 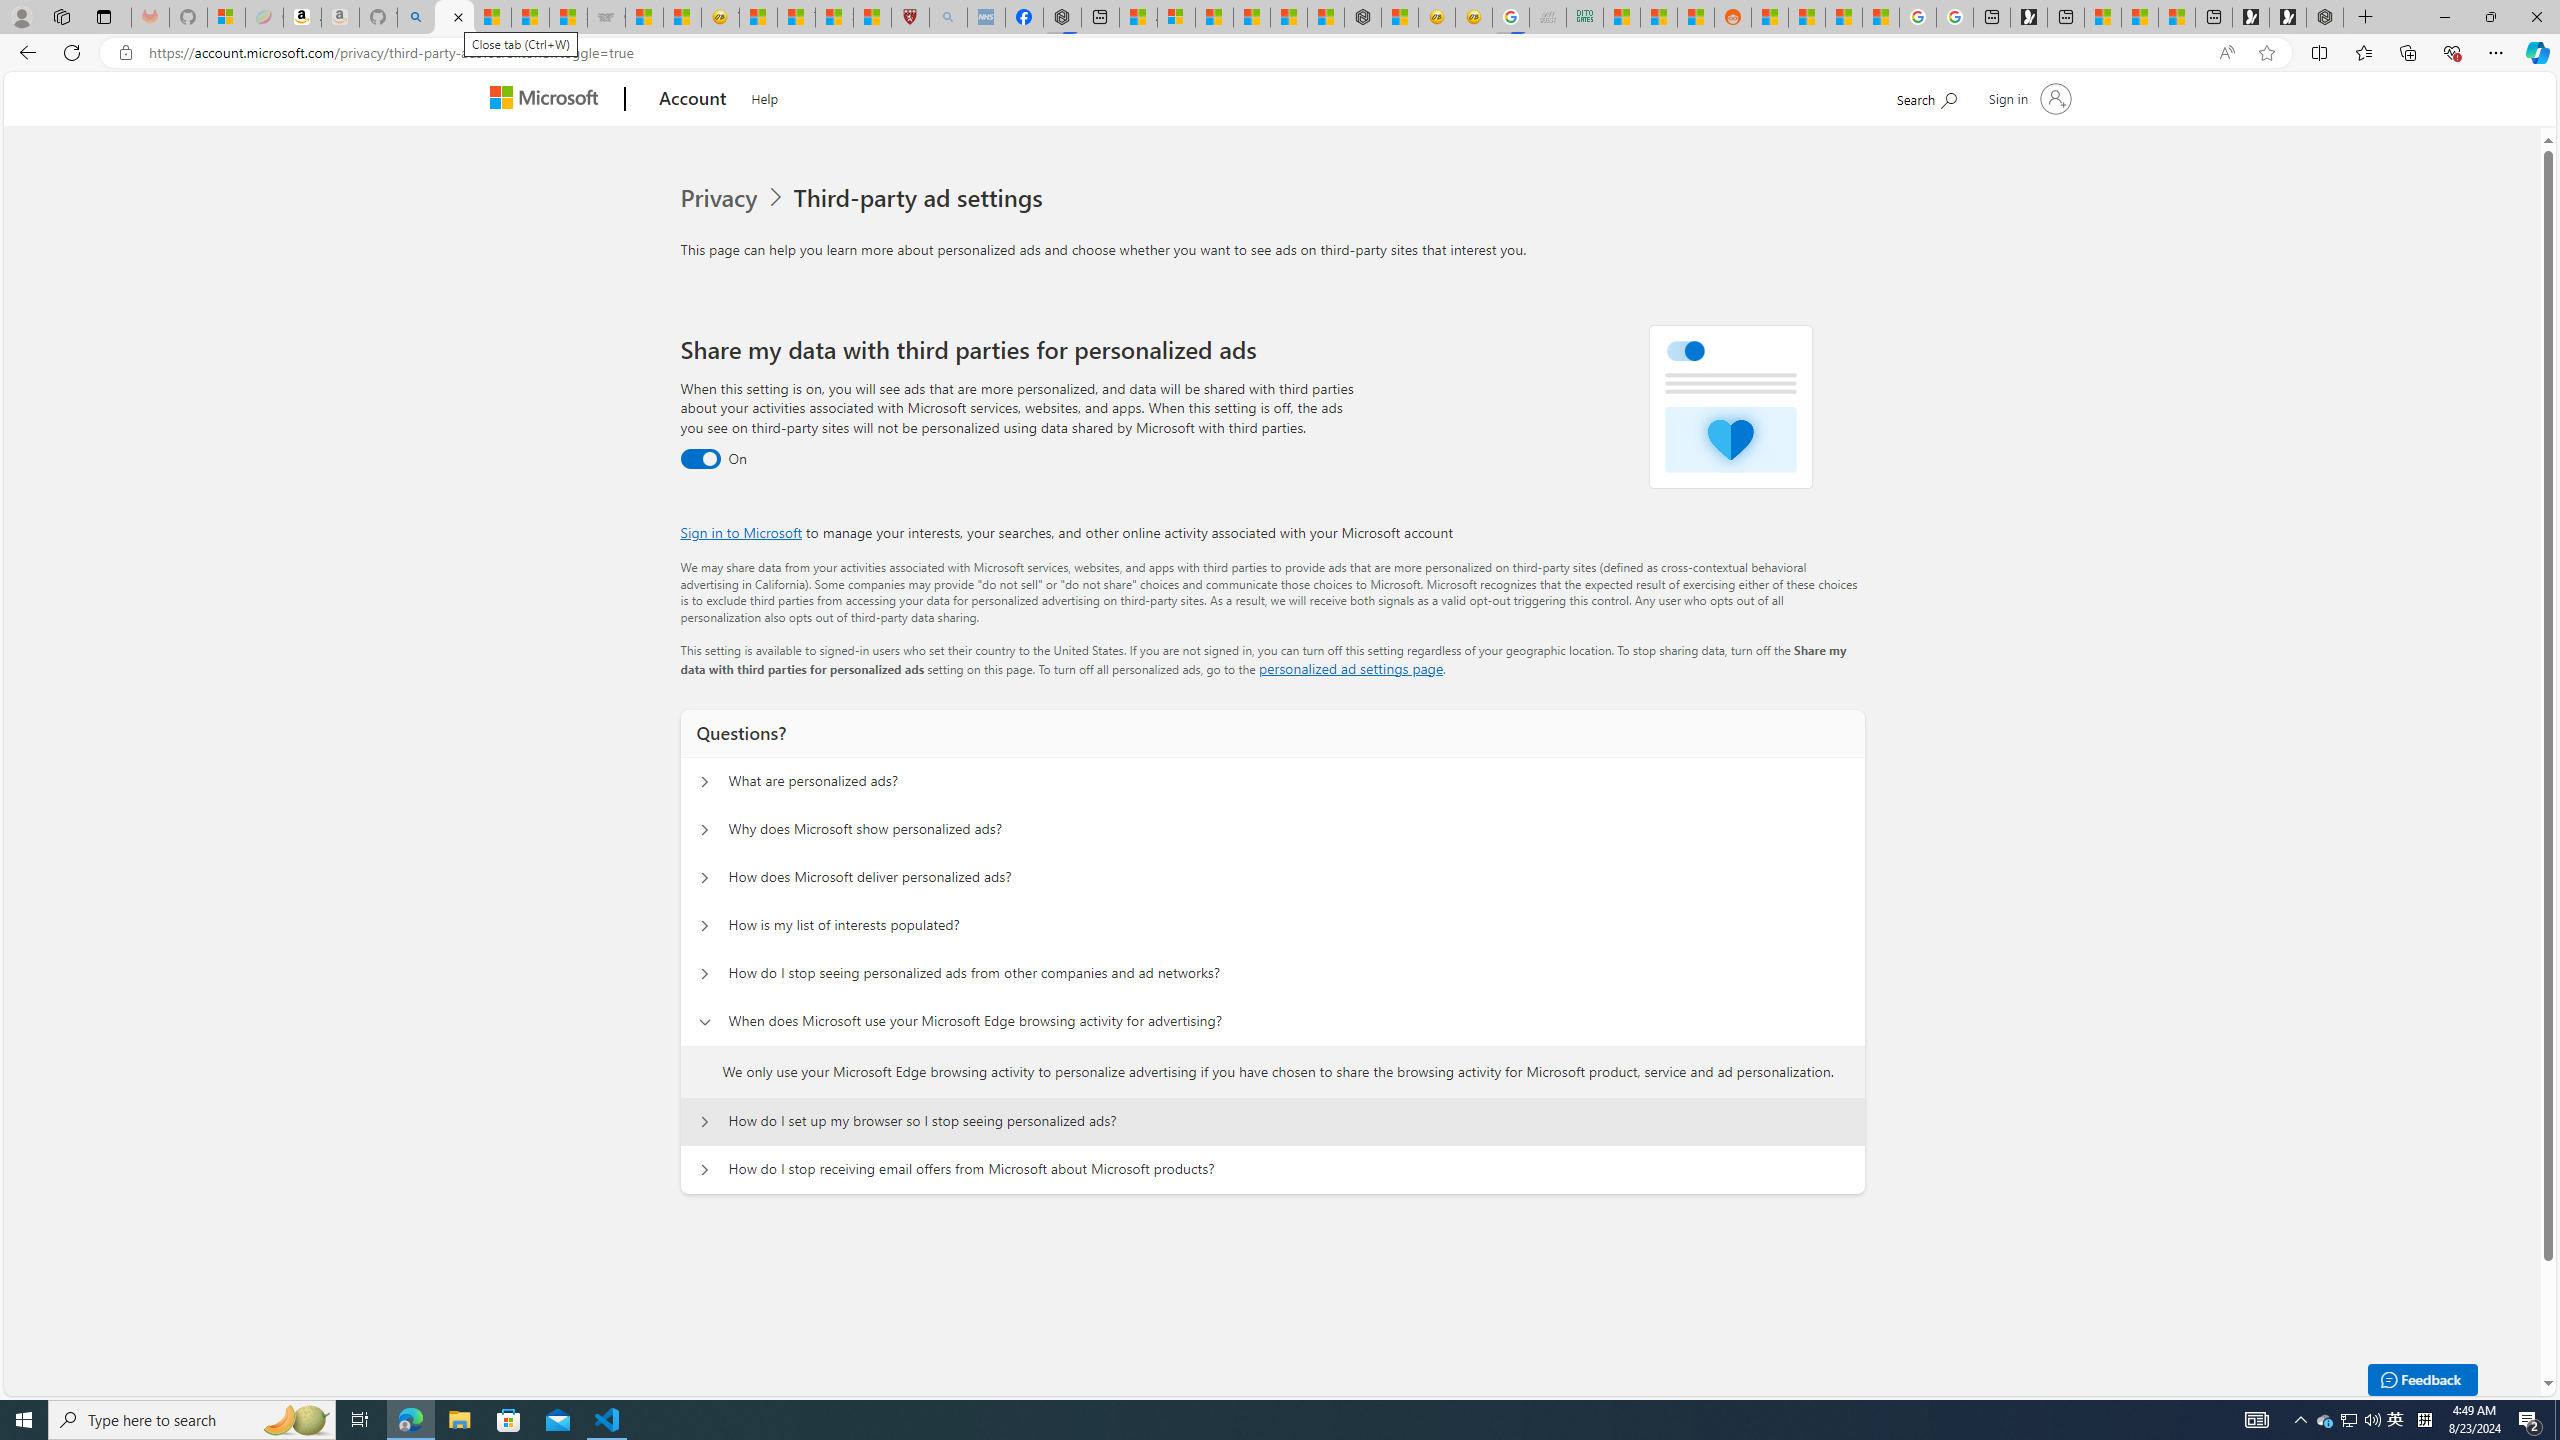 What do you see at coordinates (764, 96) in the screenshot?
I see `Help` at bounding box center [764, 96].